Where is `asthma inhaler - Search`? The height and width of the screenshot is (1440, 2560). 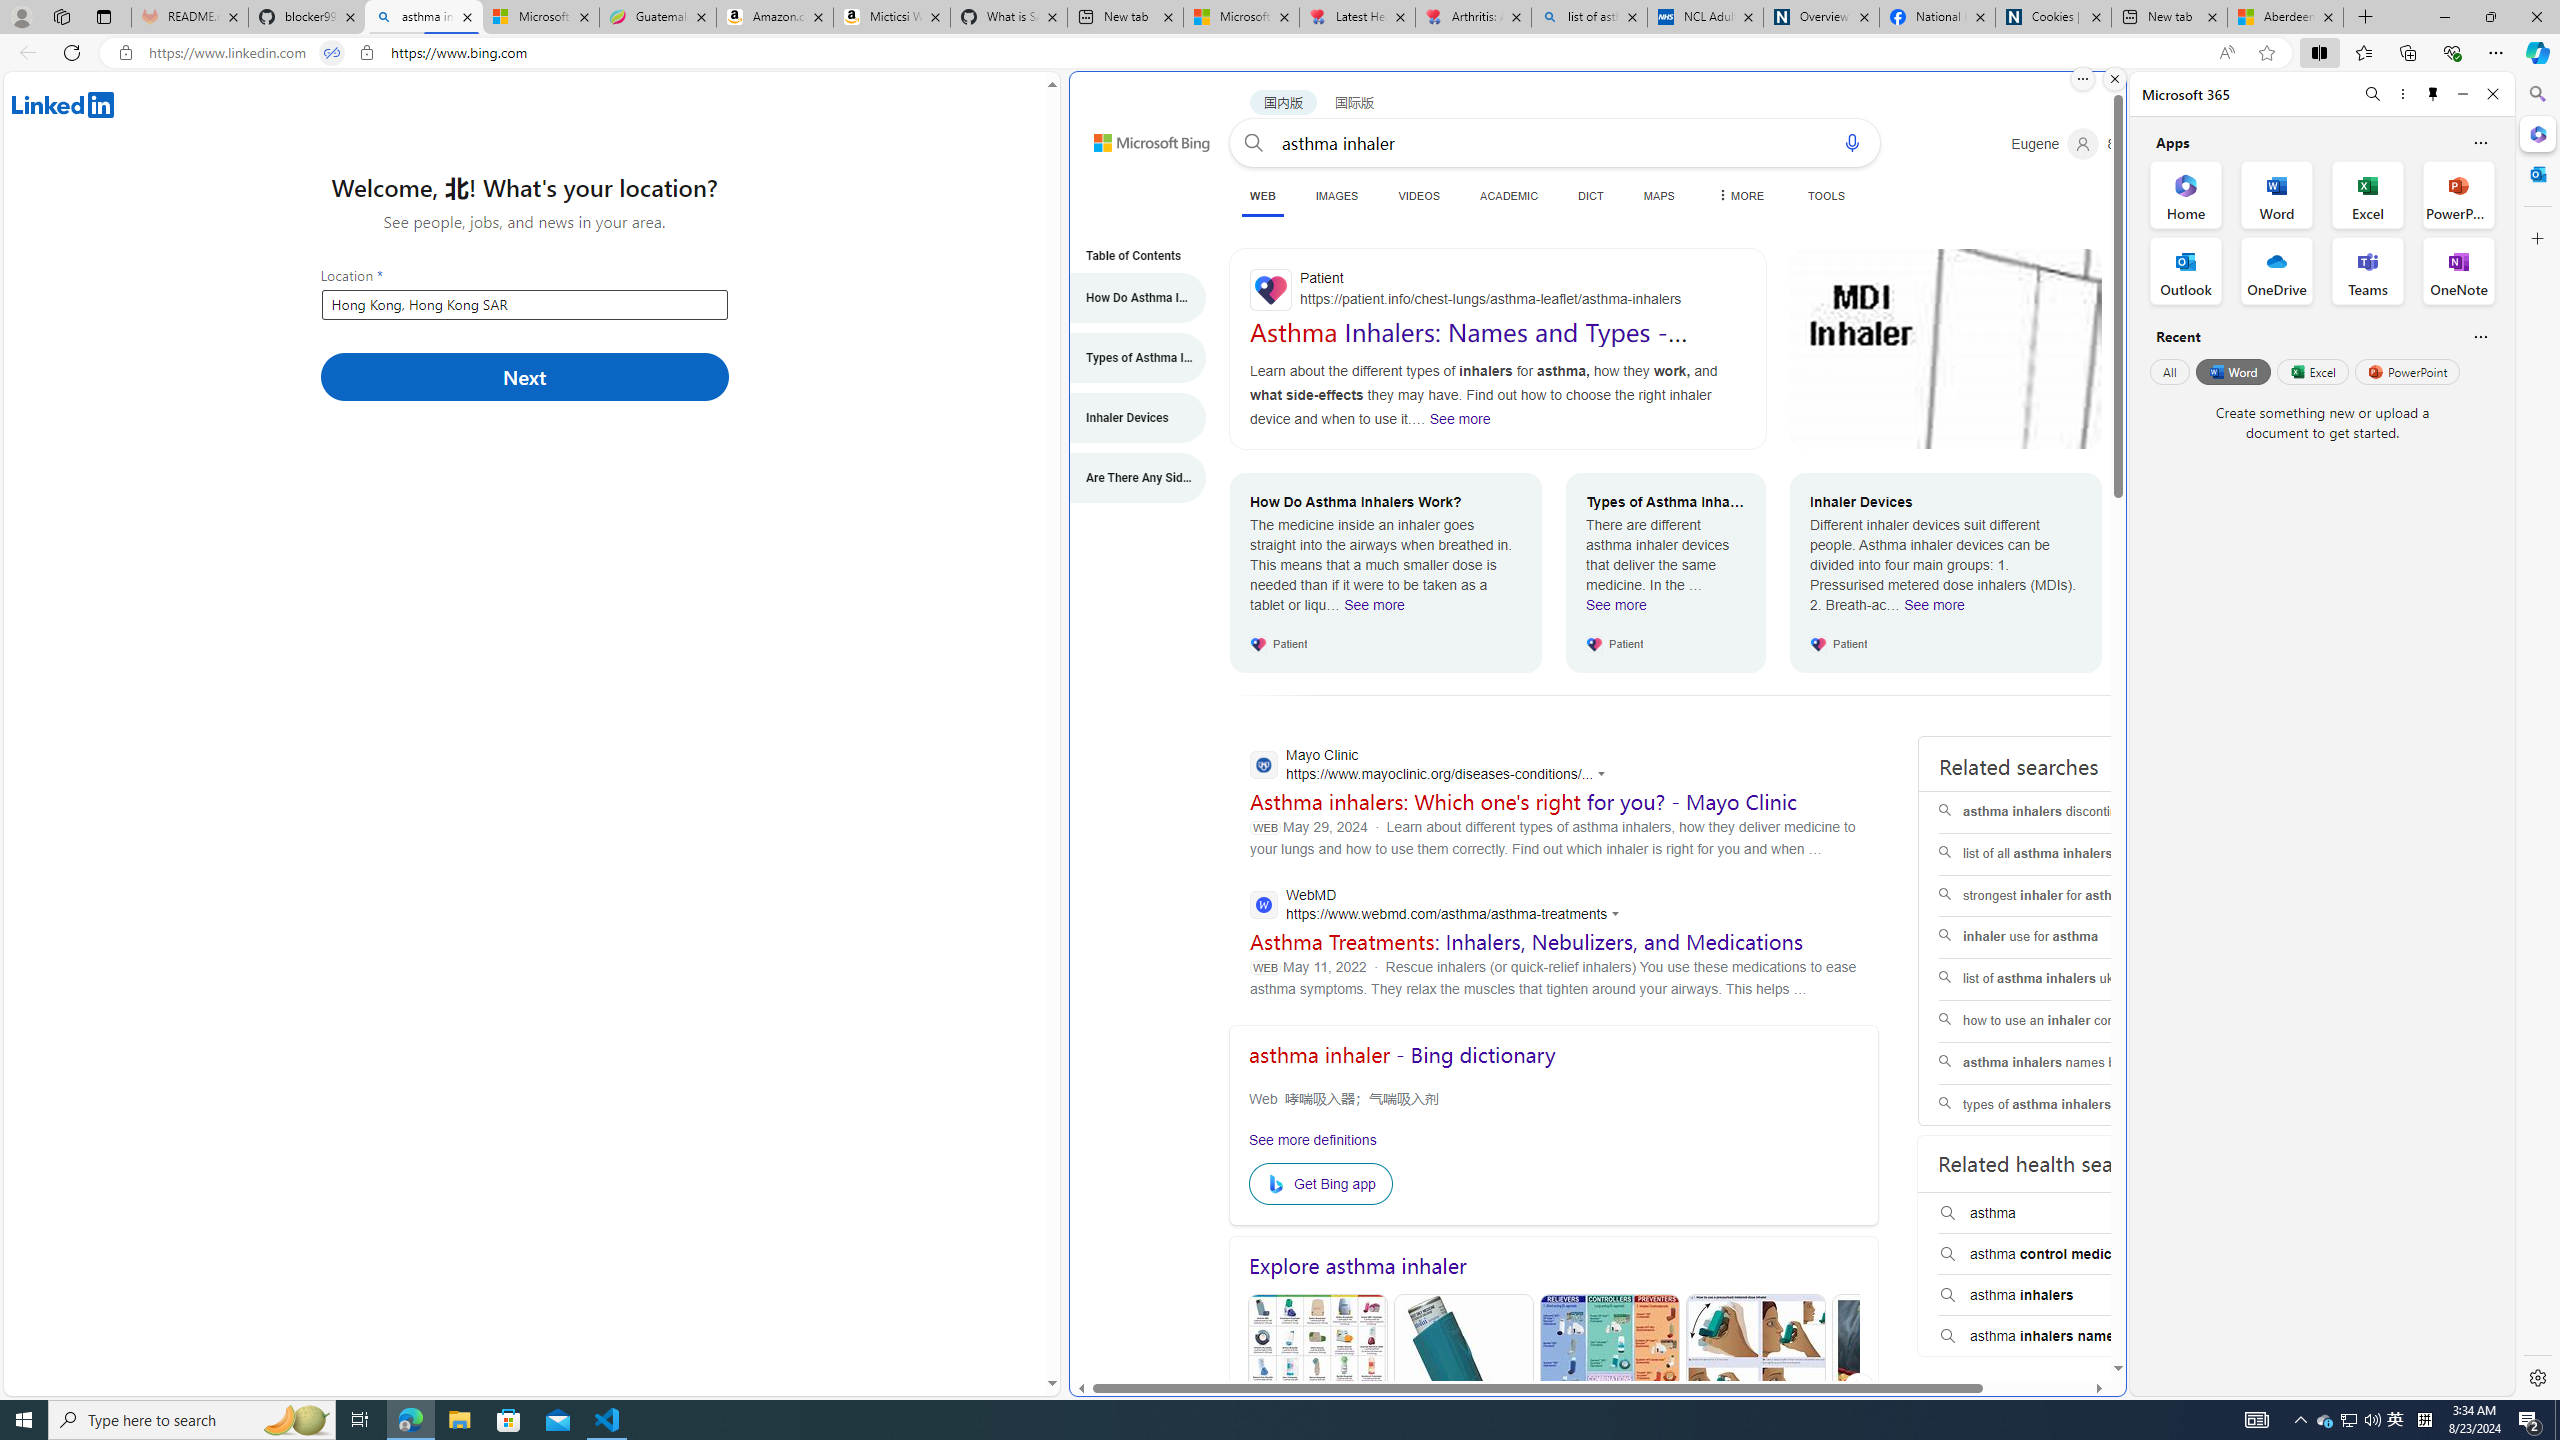 asthma inhaler - Search is located at coordinates (423, 17).